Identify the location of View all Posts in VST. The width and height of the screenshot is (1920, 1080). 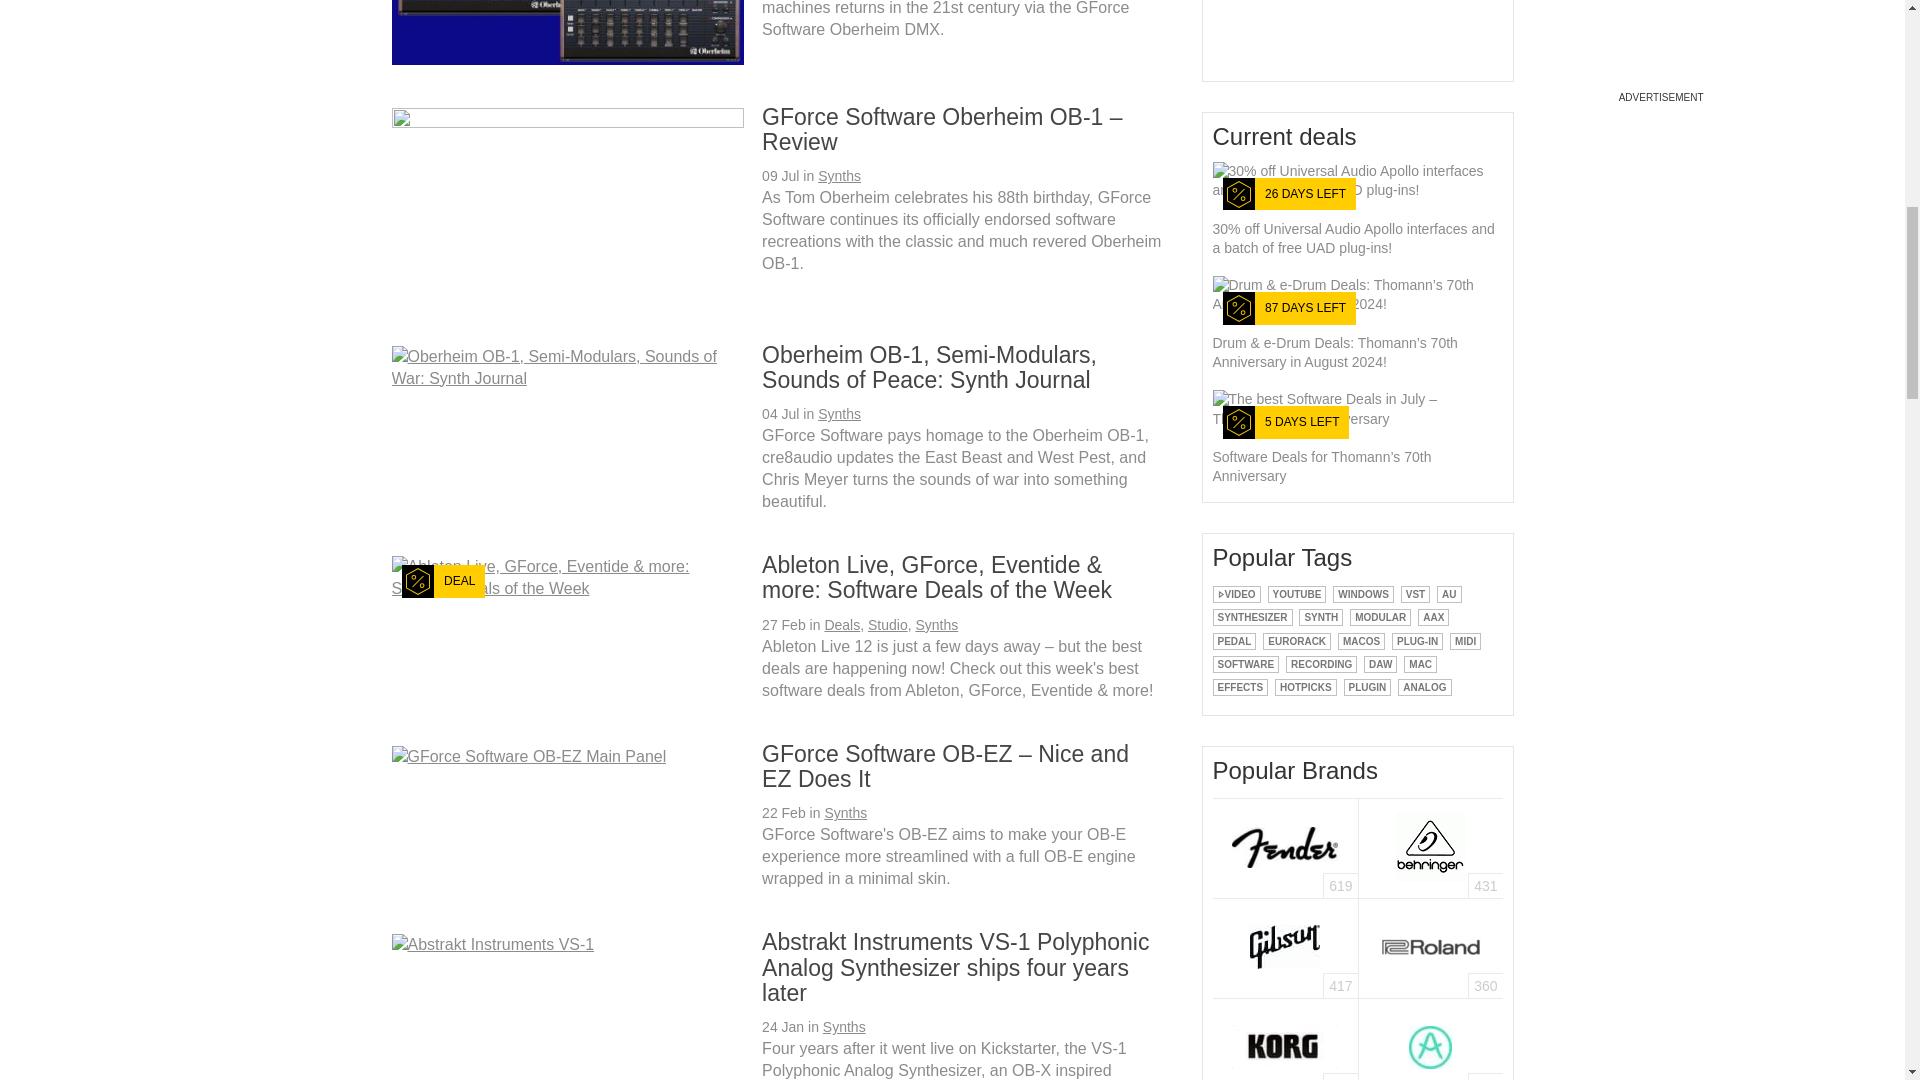
(1416, 594).